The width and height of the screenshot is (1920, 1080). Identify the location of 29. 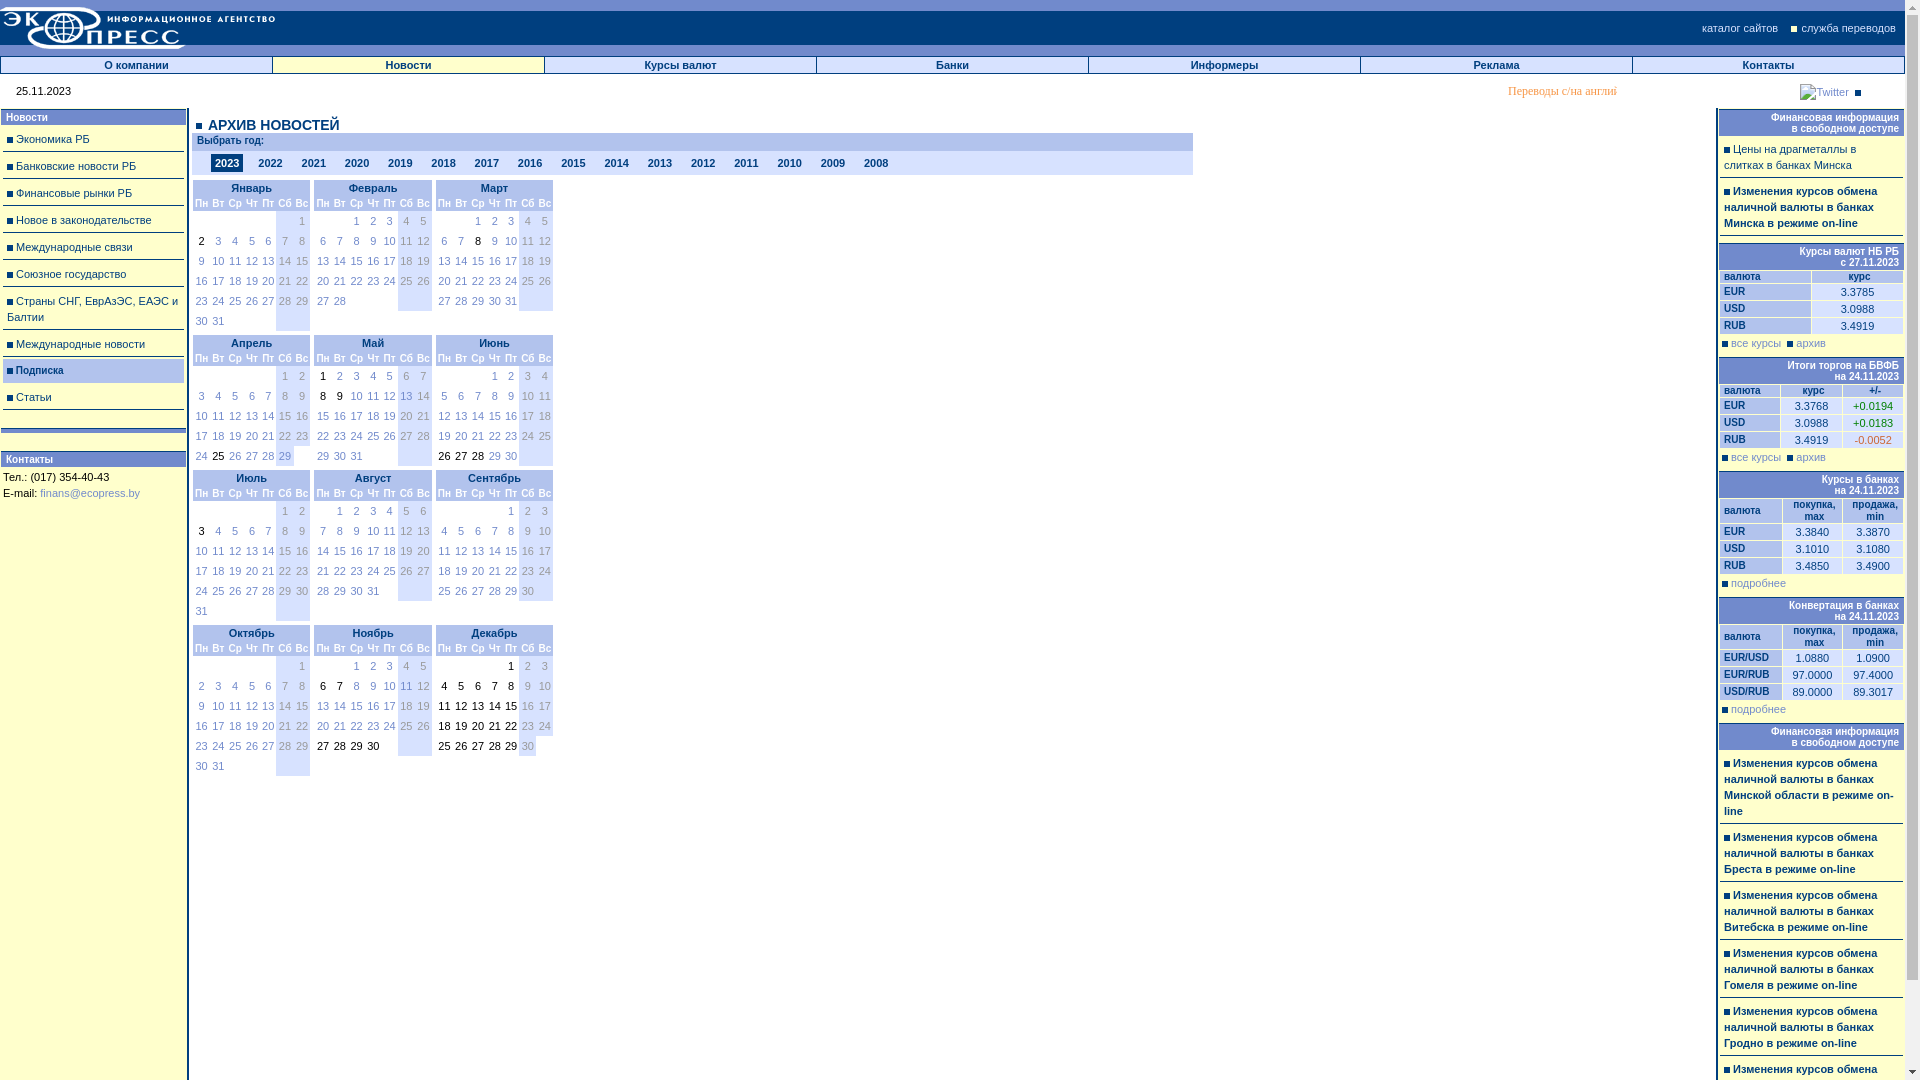
(478, 301).